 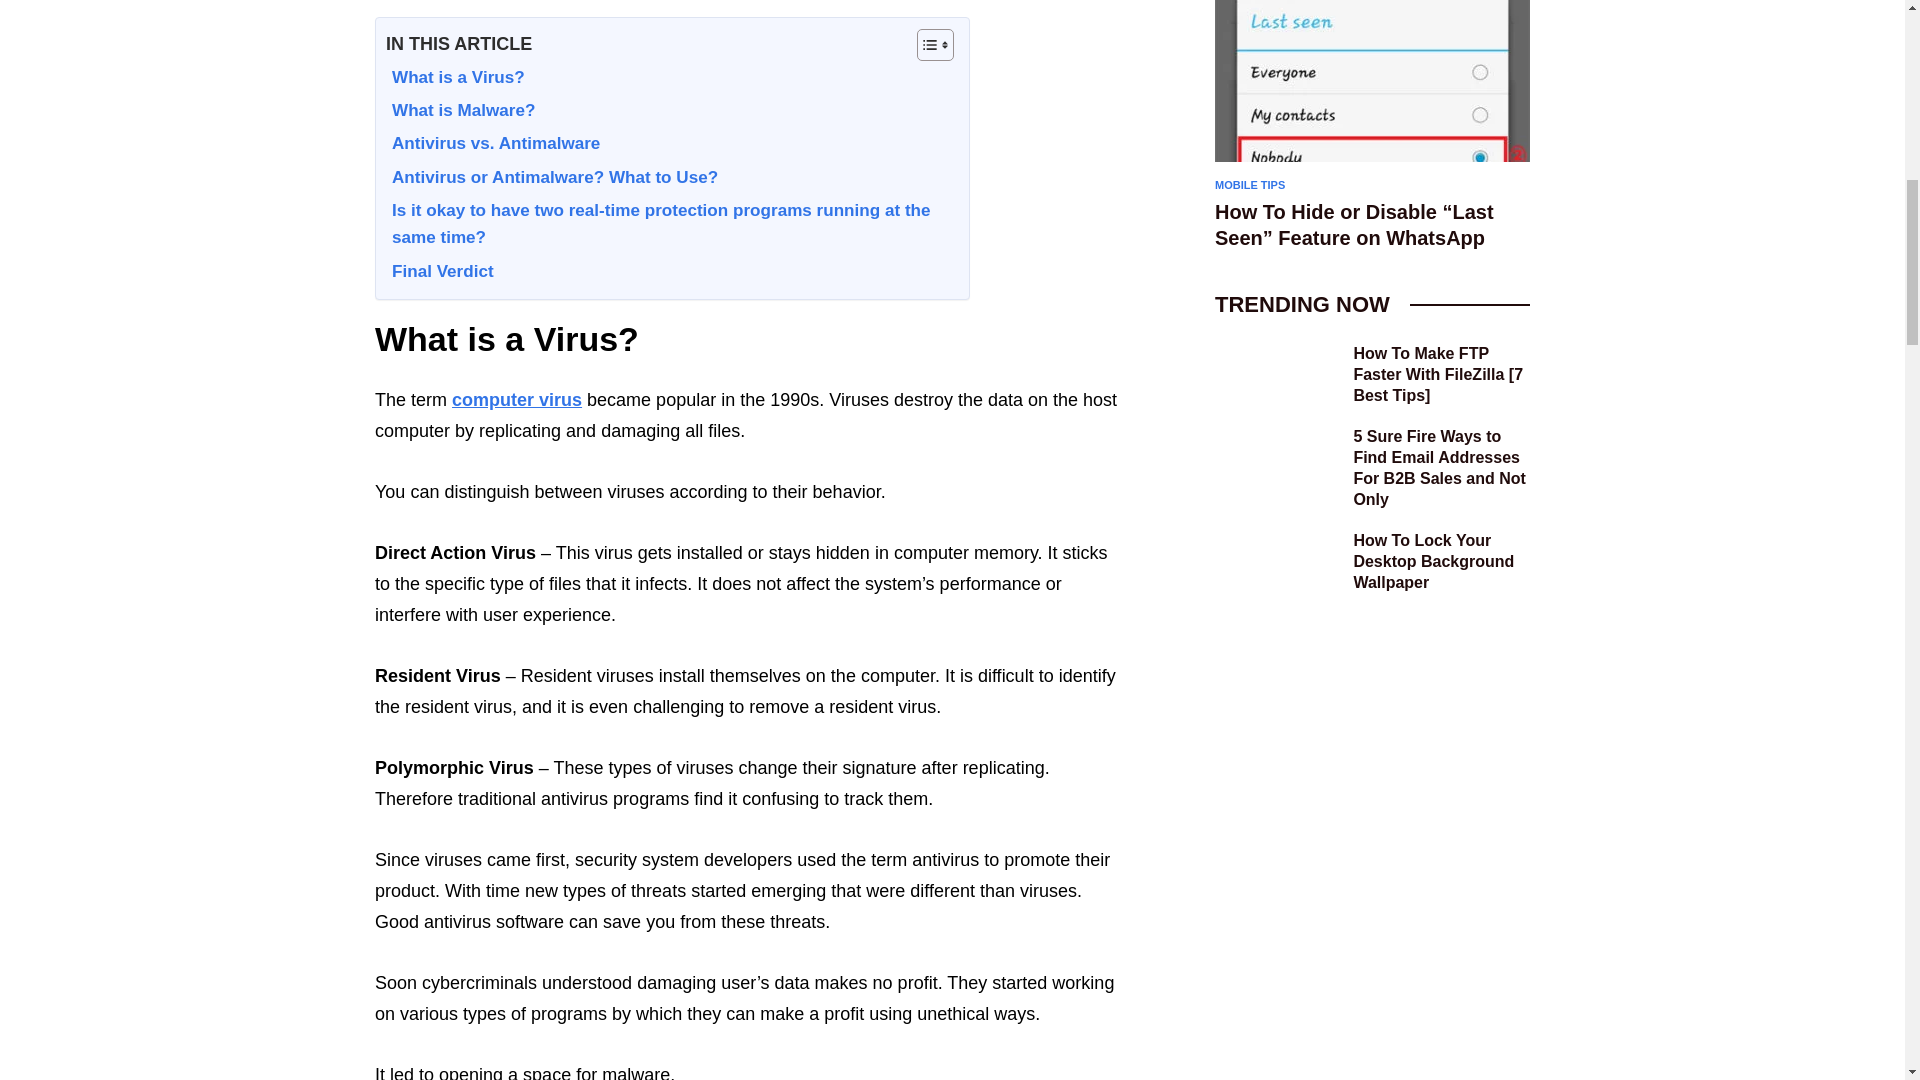 What do you see at coordinates (454, 78) in the screenshot?
I see `What is a Virus?` at bounding box center [454, 78].